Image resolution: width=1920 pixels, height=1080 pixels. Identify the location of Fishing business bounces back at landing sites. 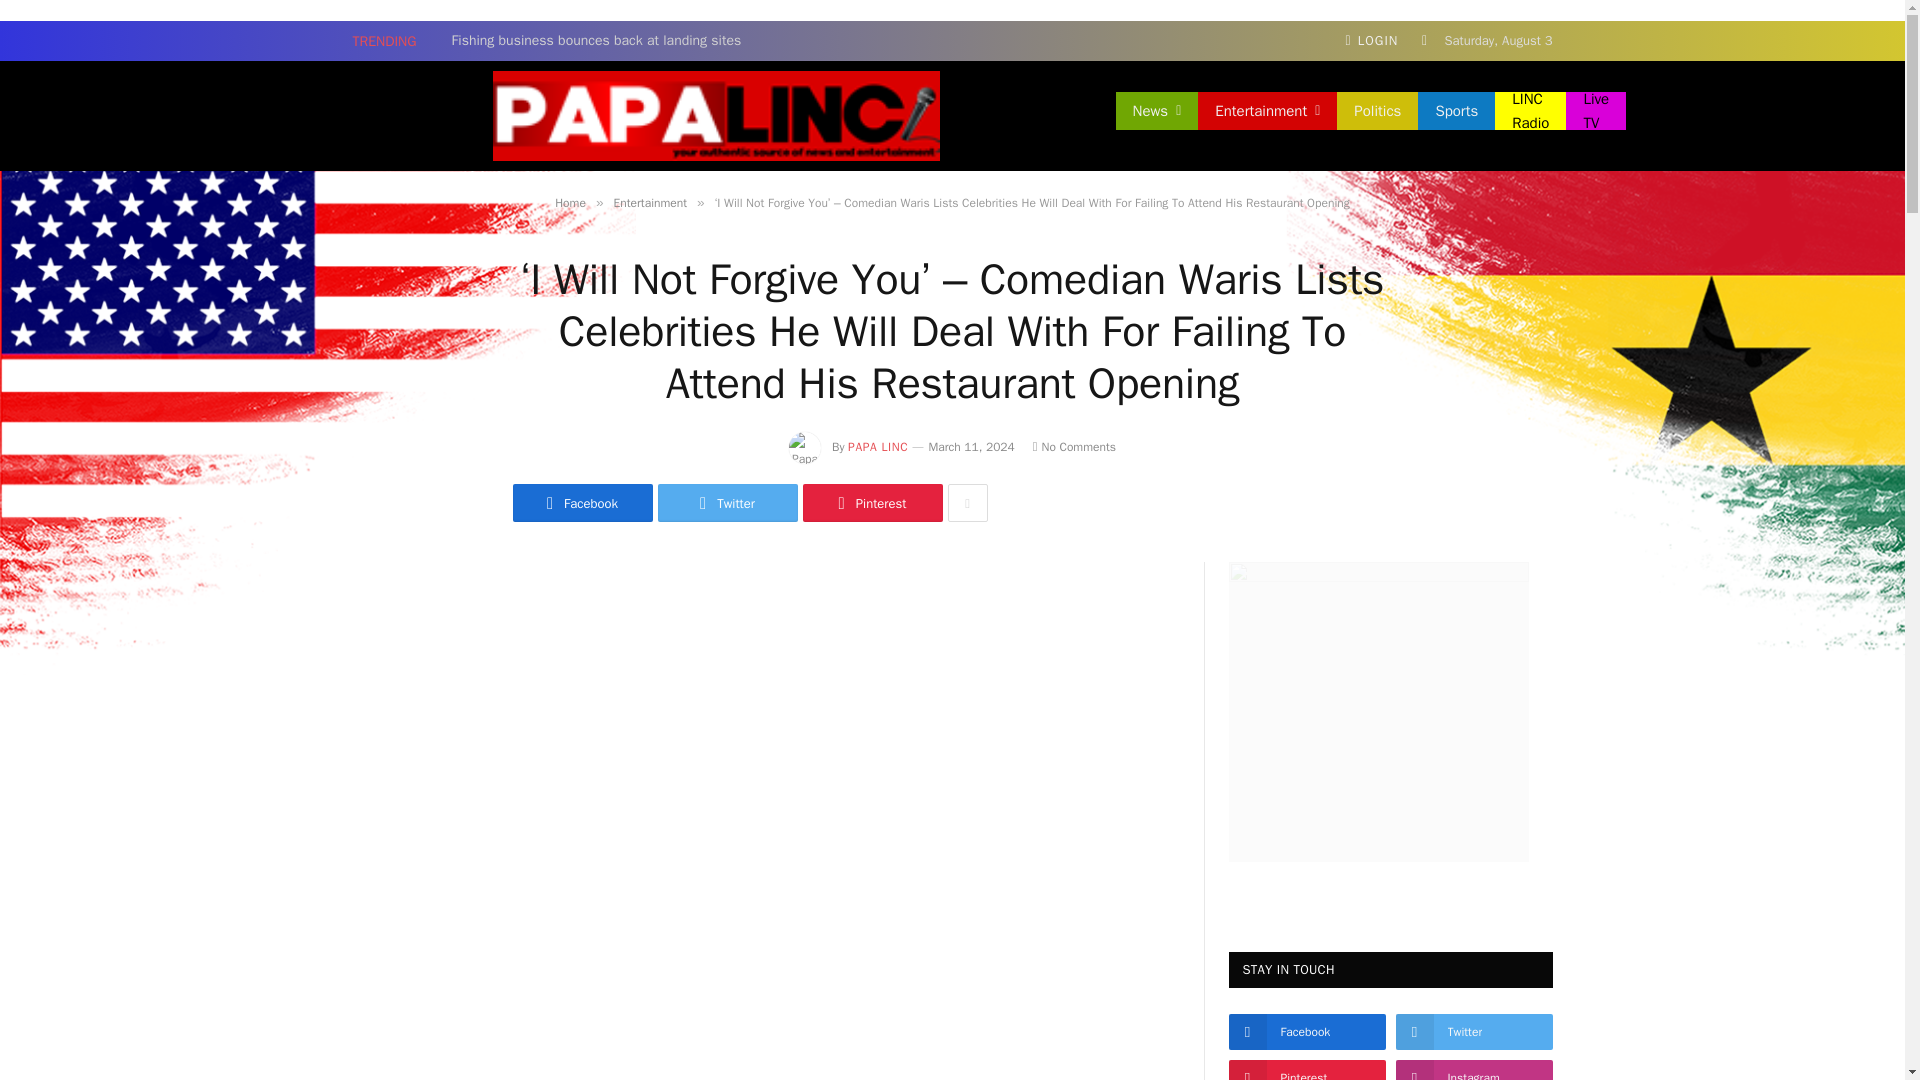
(602, 40).